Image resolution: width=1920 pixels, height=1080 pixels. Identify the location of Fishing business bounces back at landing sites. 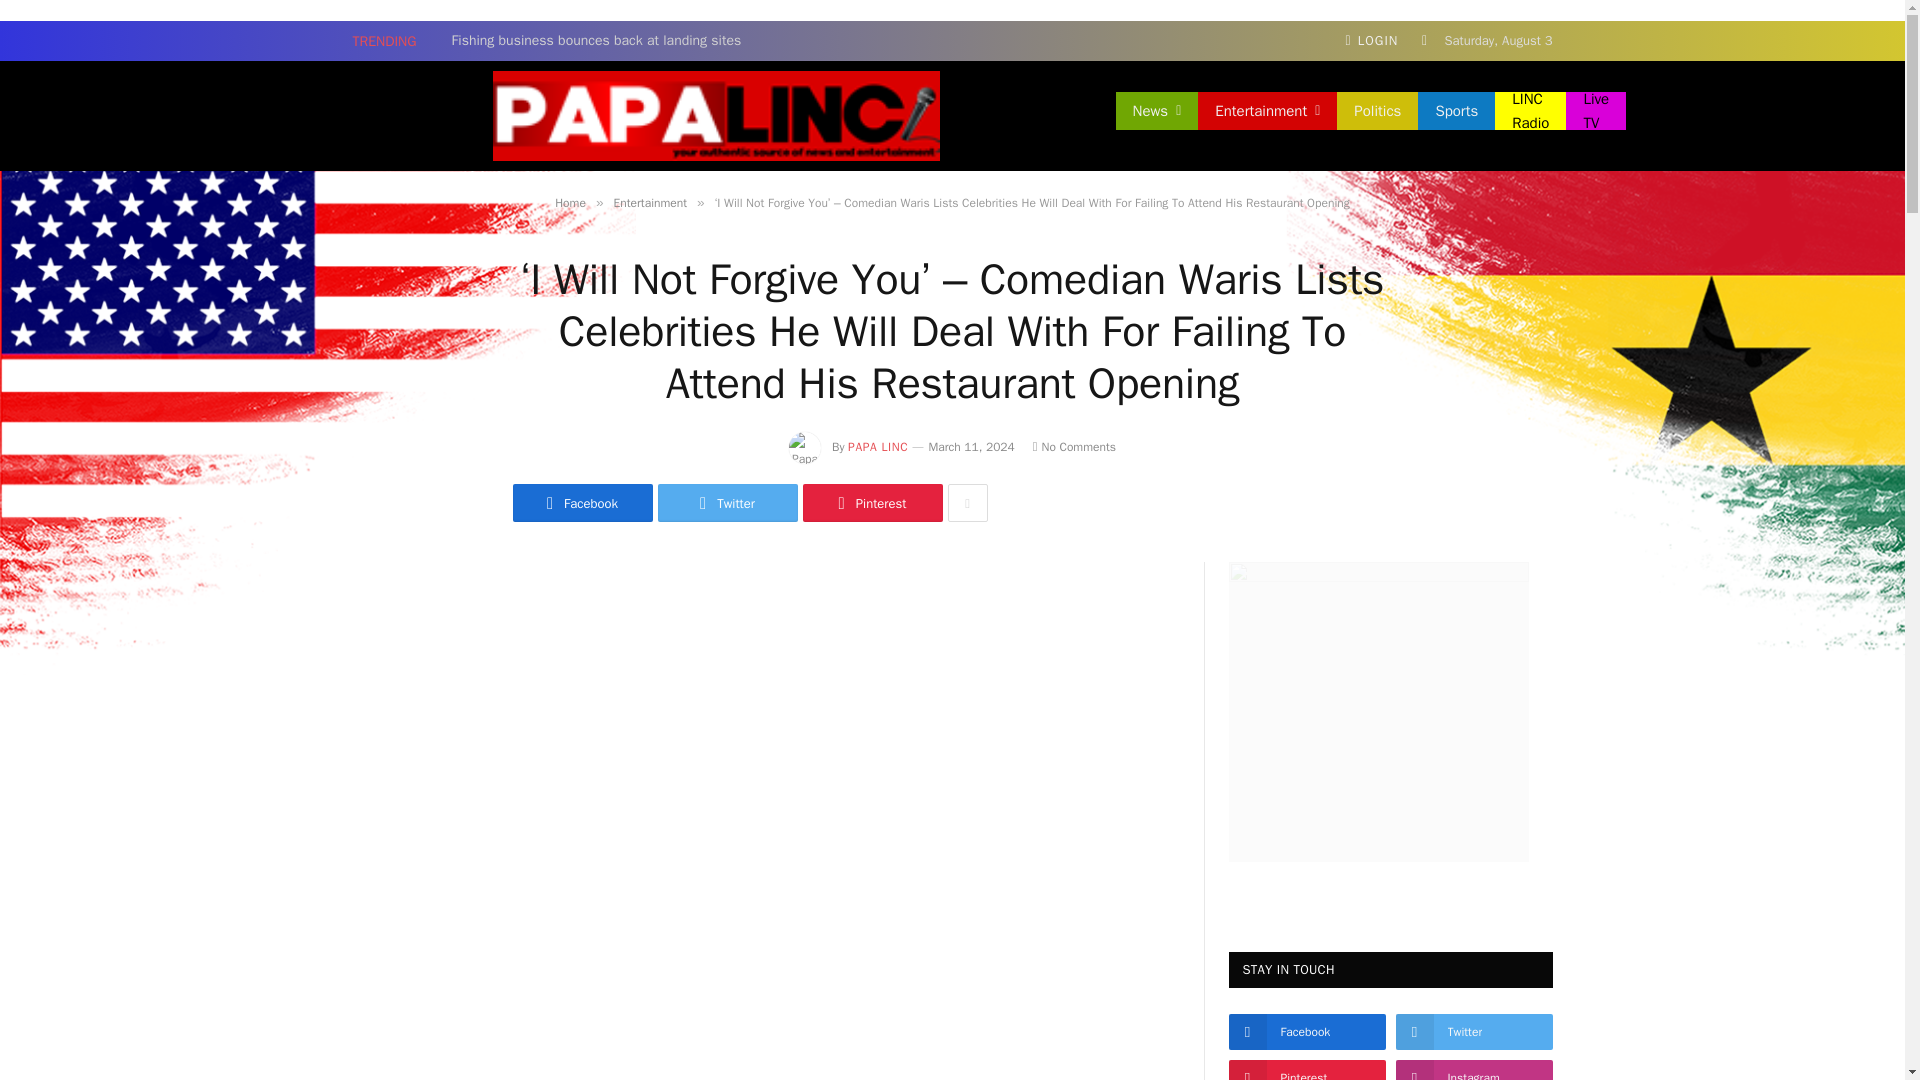
(602, 40).